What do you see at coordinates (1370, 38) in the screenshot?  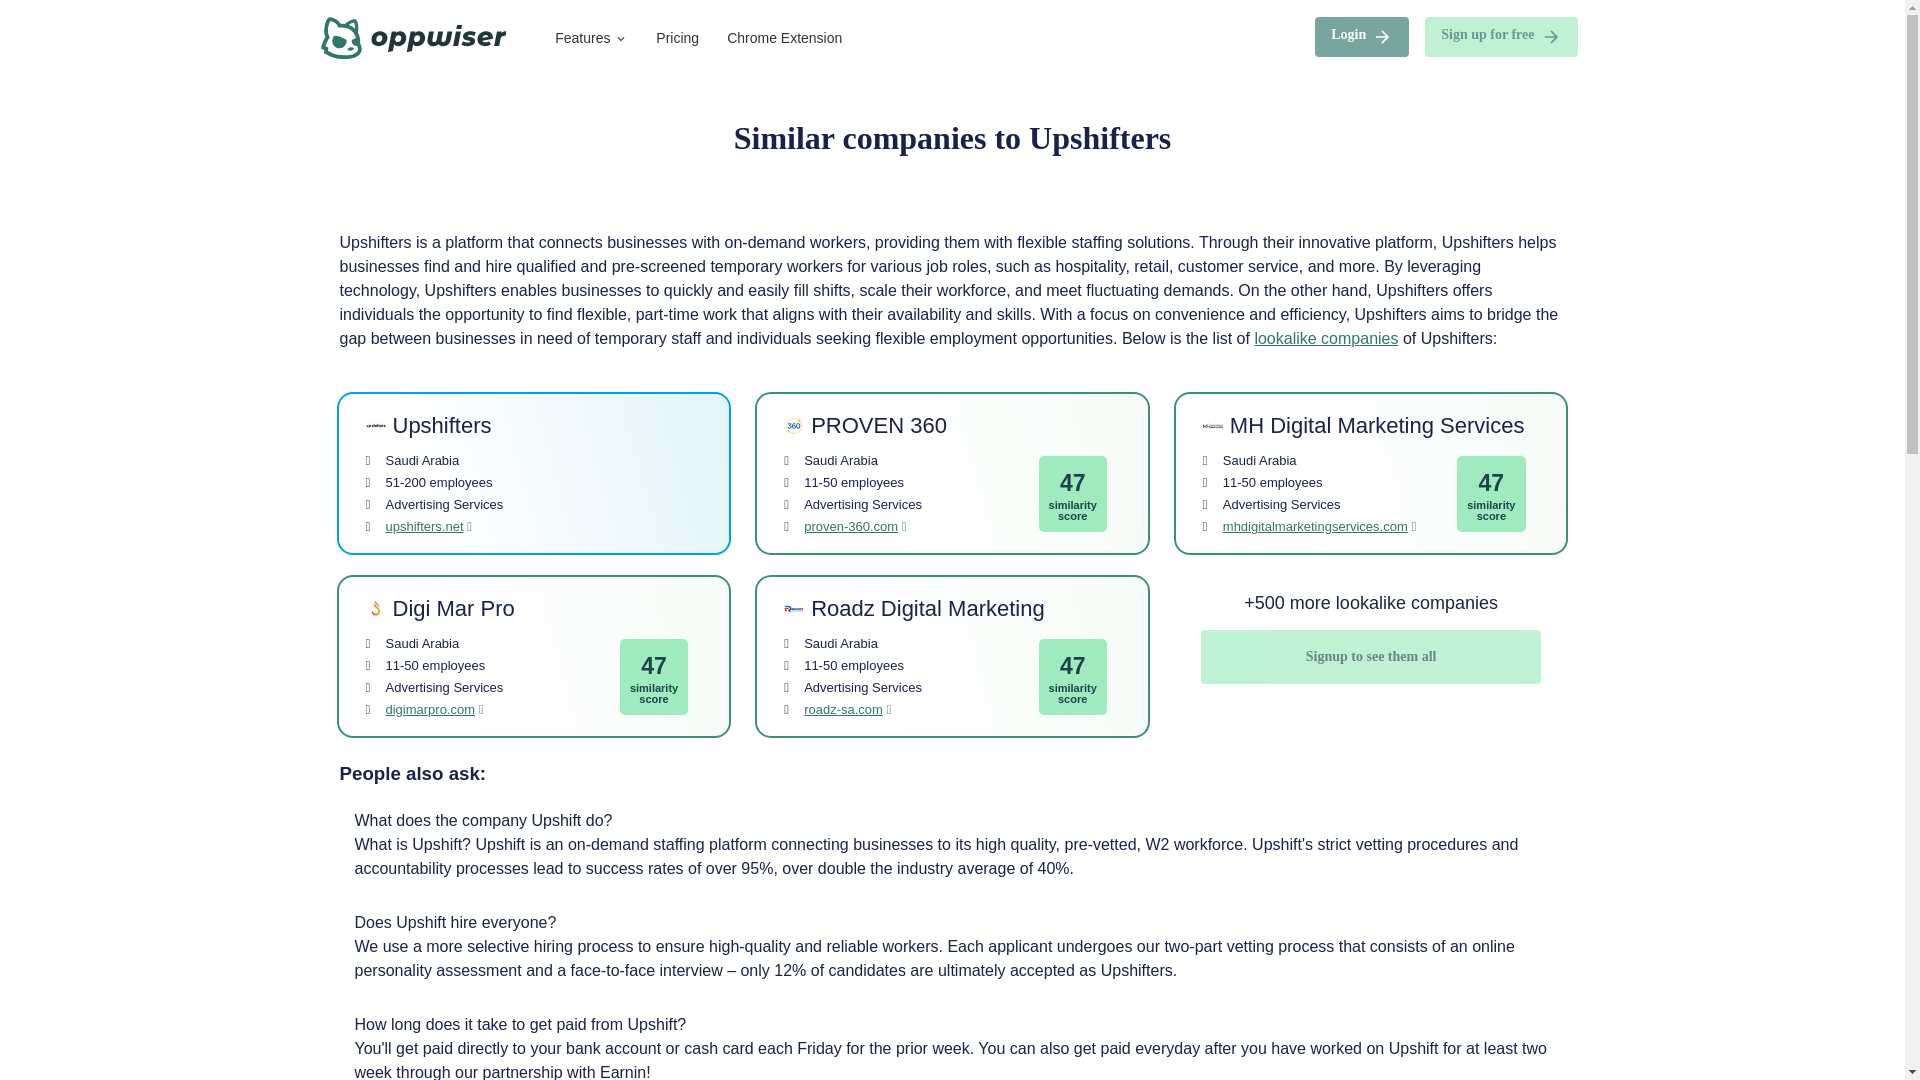 I see `Login` at bounding box center [1370, 38].